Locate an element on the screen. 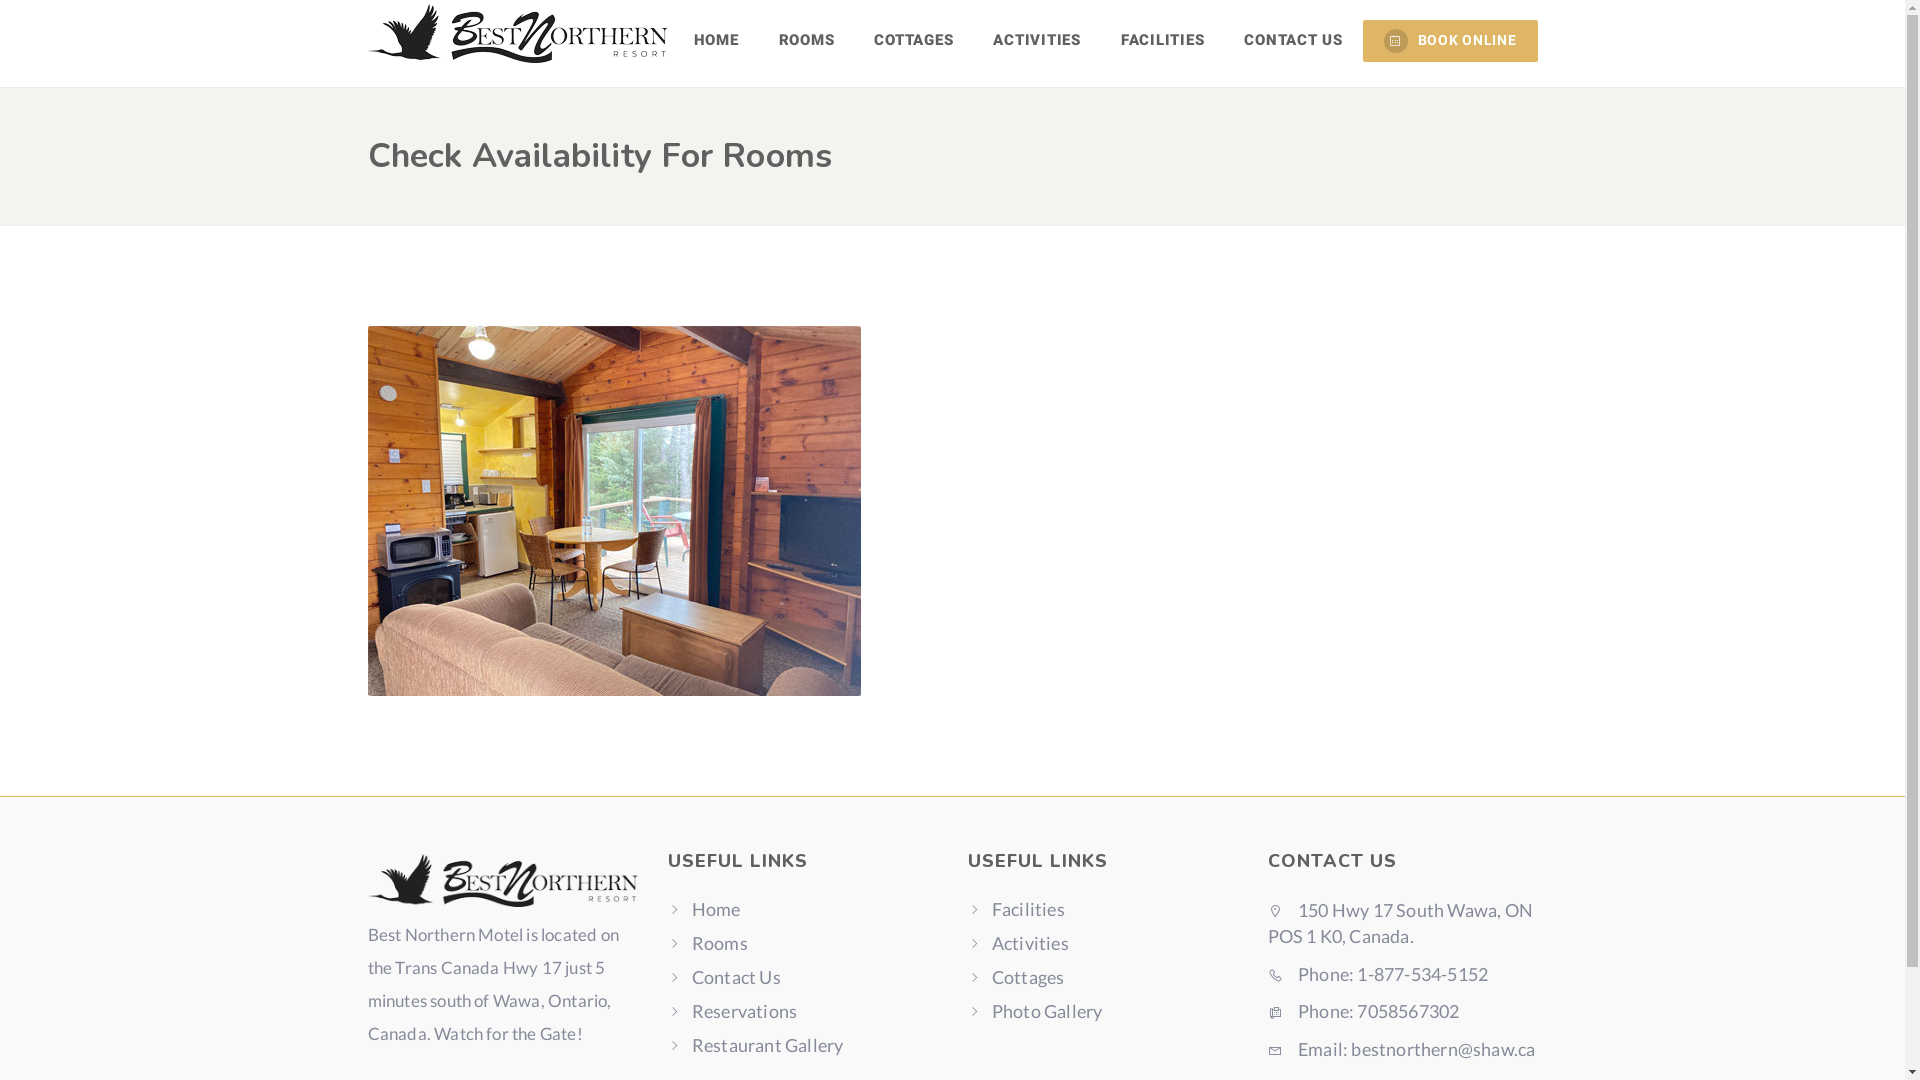 The width and height of the screenshot is (1920, 1080). Contact Us is located at coordinates (736, 977).